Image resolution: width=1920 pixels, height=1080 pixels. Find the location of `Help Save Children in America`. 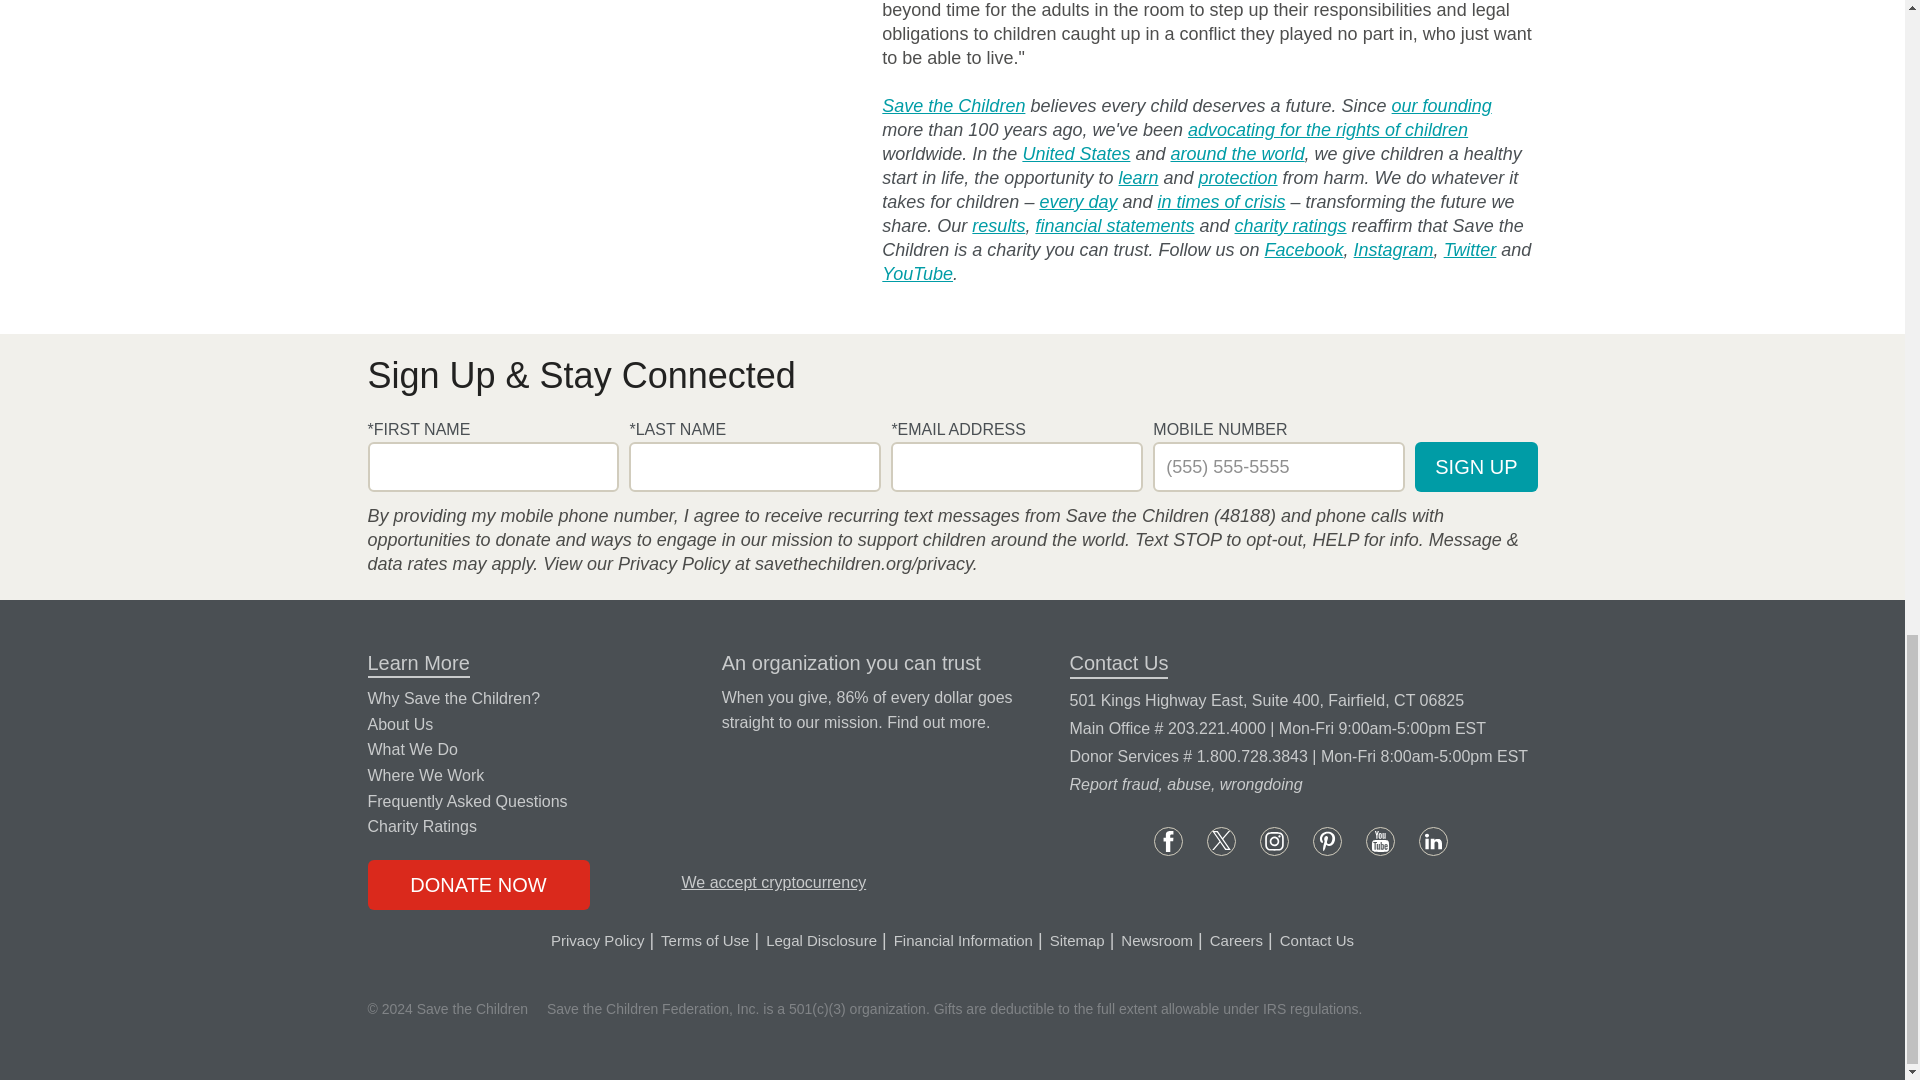

Help Save Children in America is located at coordinates (1076, 154).